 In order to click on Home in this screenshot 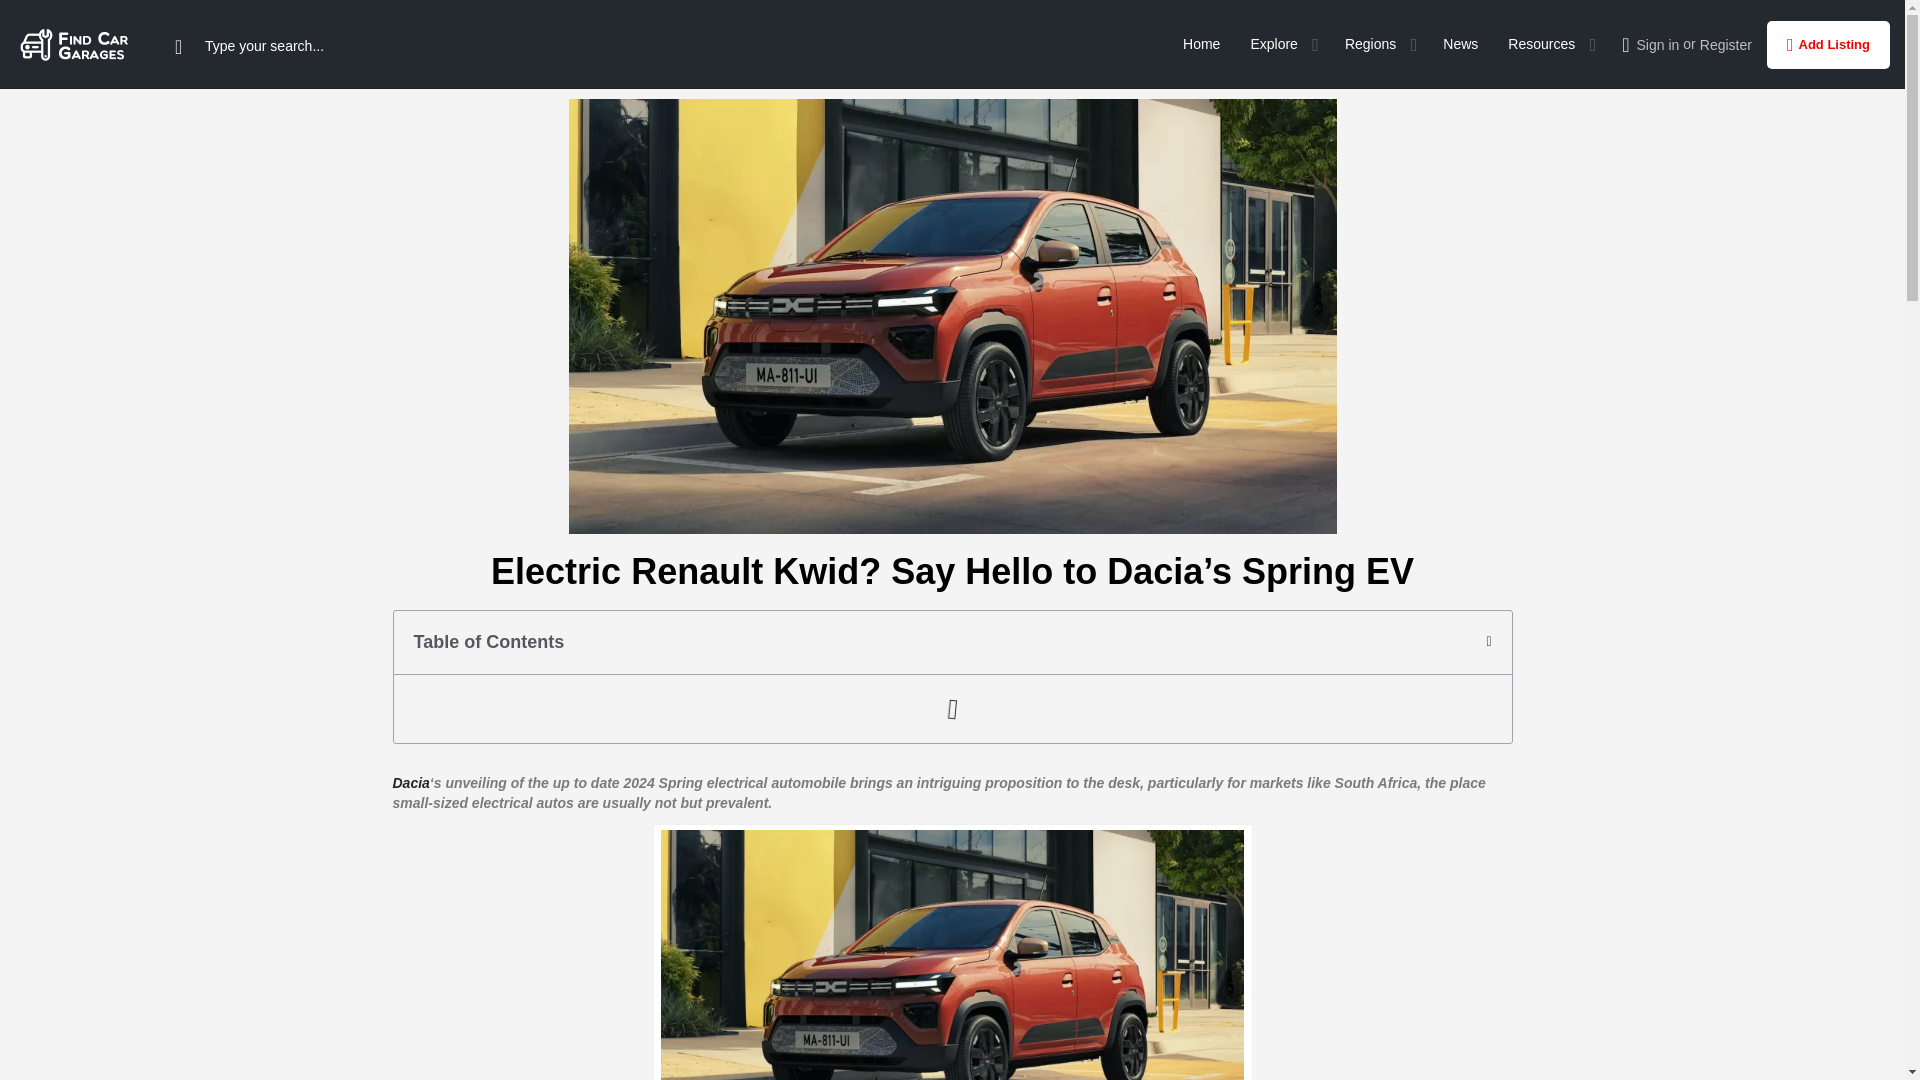, I will do `click(1200, 44)`.